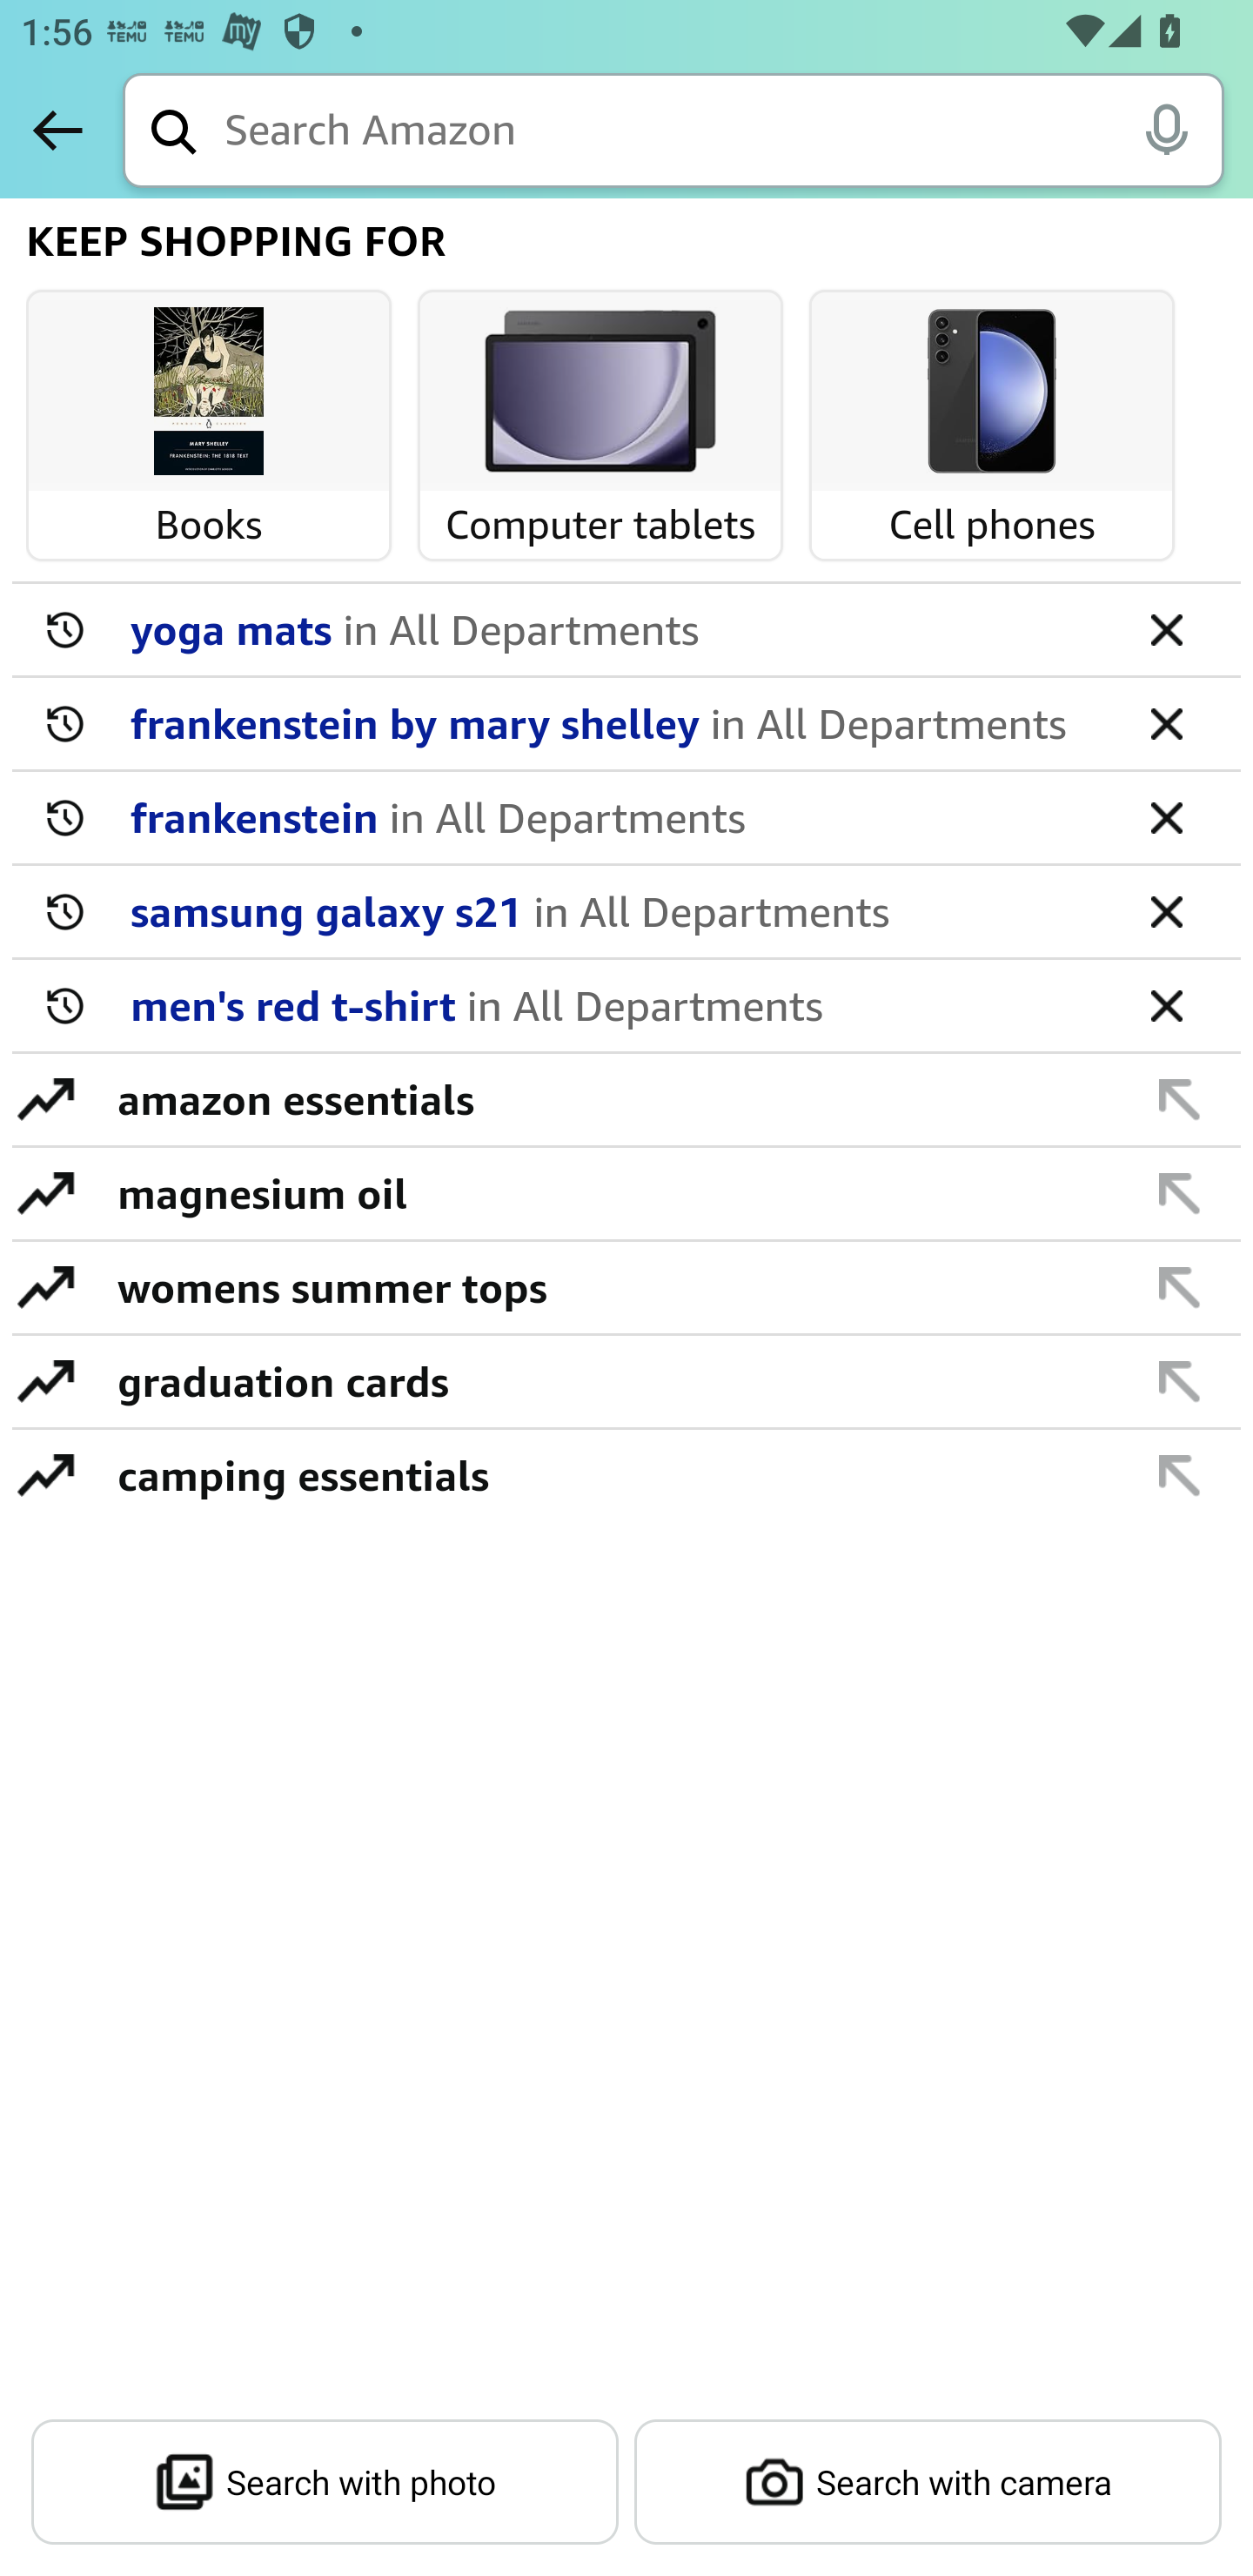  Describe the element at coordinates (1180, 1380) in the screenshot. I see `append suggestion` at that location.